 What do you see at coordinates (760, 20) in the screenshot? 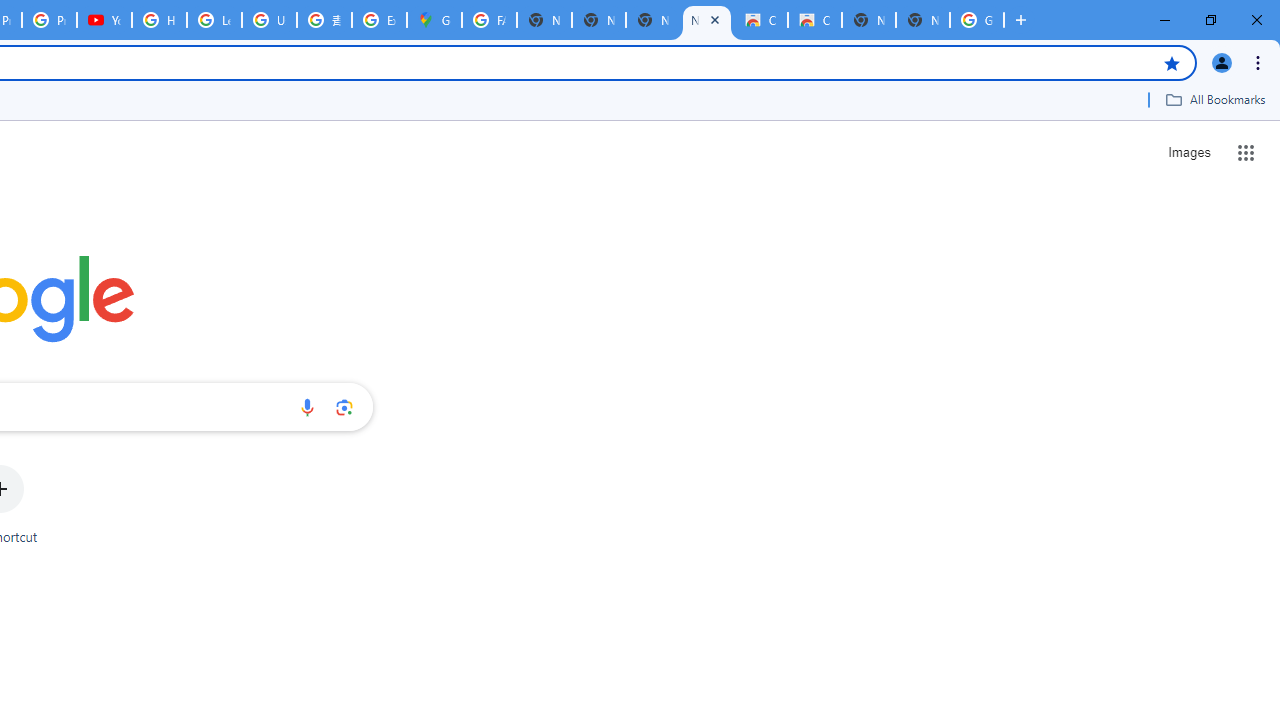
I see `Classic Blue - Chrome Web Store` at bounding box center [760, 20].